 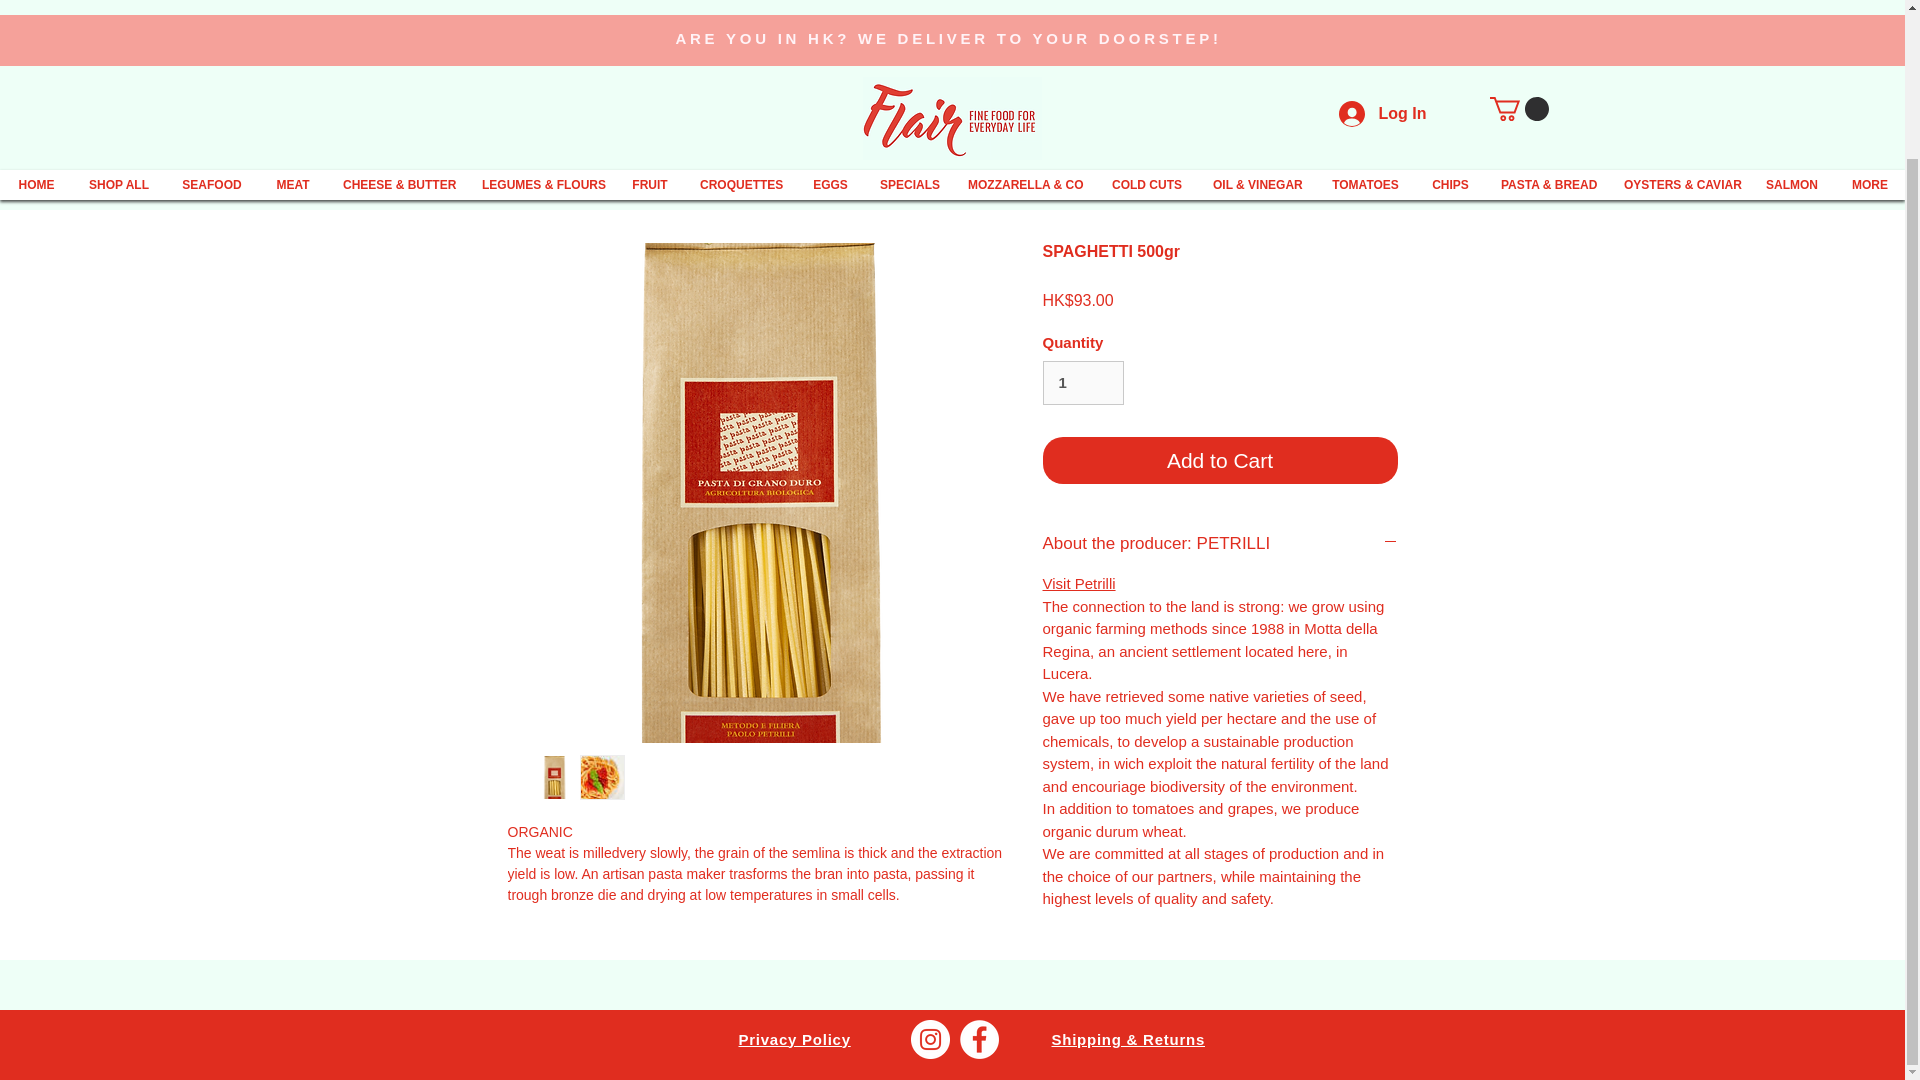 I want to click on FRUIT, so click(x=650, y=19).